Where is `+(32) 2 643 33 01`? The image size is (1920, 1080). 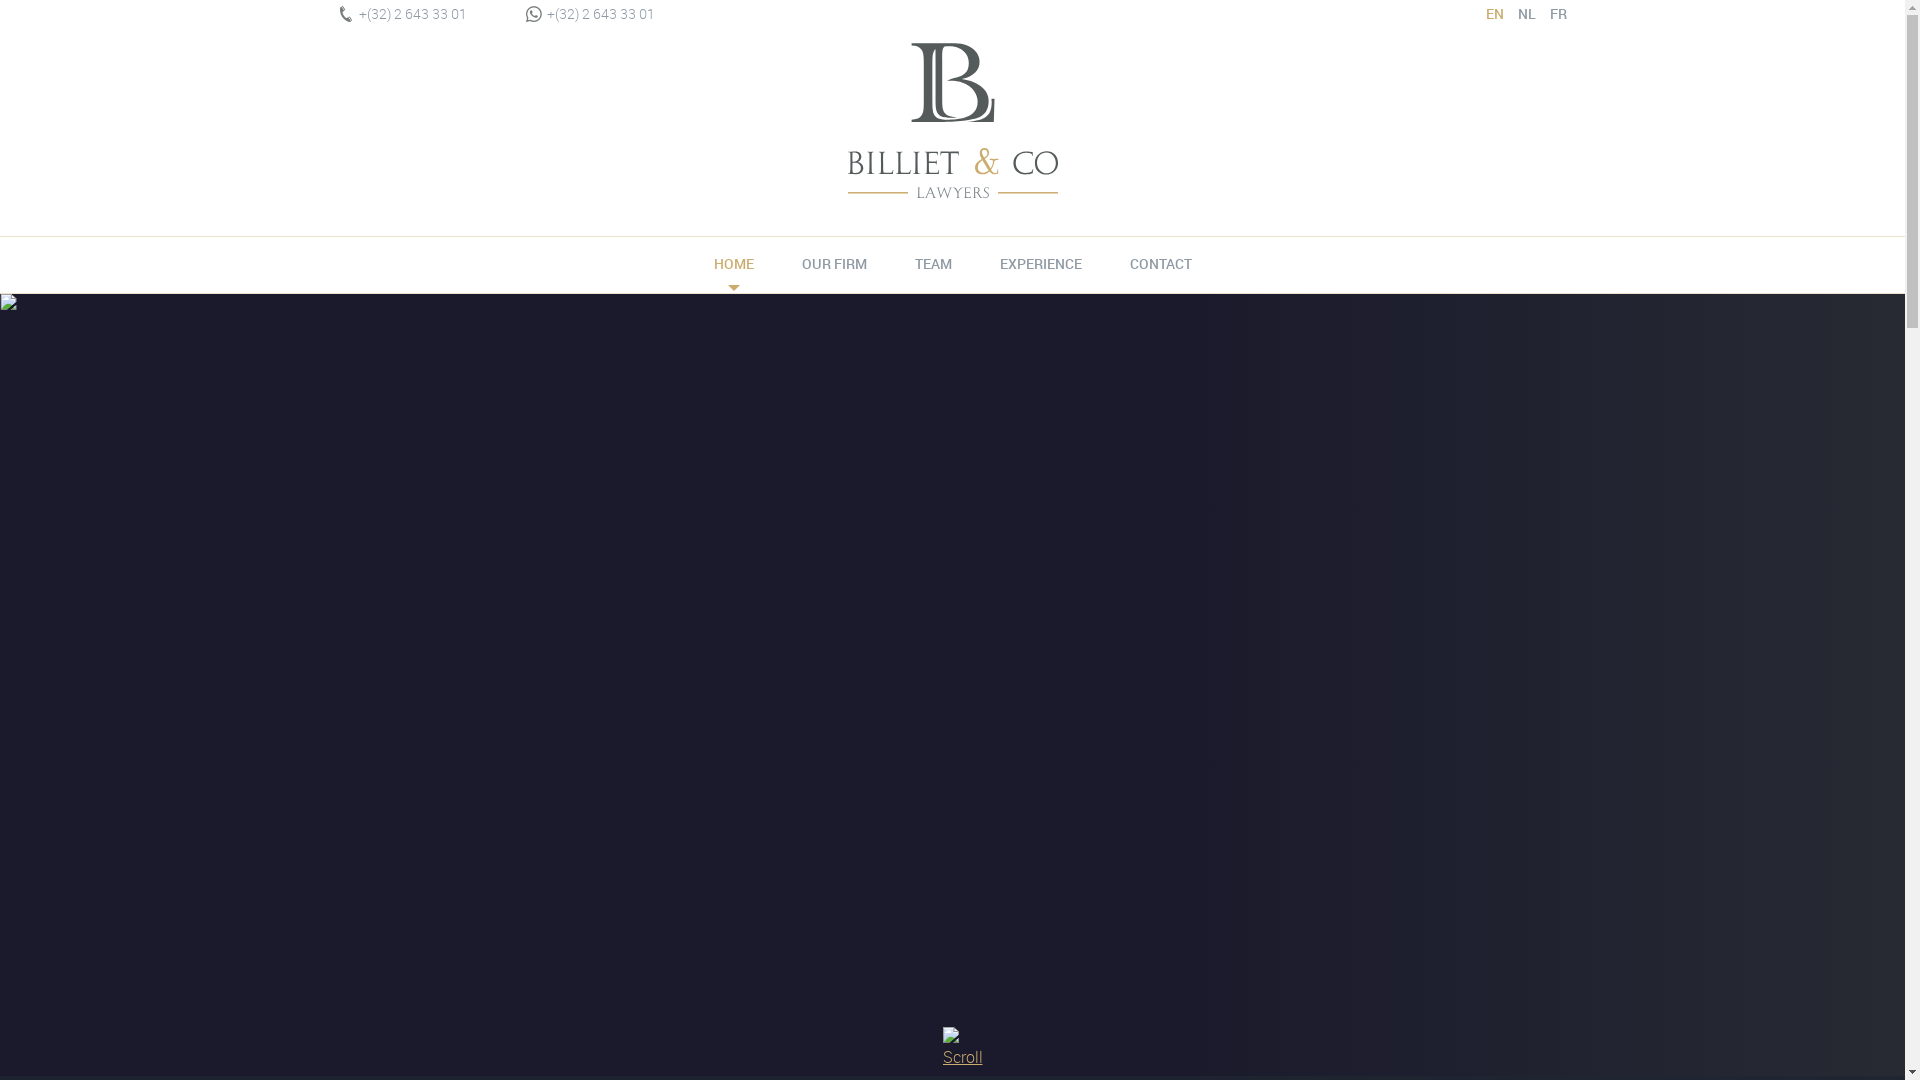 +(32) 2 643 33 01 is located at coordinates (590, 14).